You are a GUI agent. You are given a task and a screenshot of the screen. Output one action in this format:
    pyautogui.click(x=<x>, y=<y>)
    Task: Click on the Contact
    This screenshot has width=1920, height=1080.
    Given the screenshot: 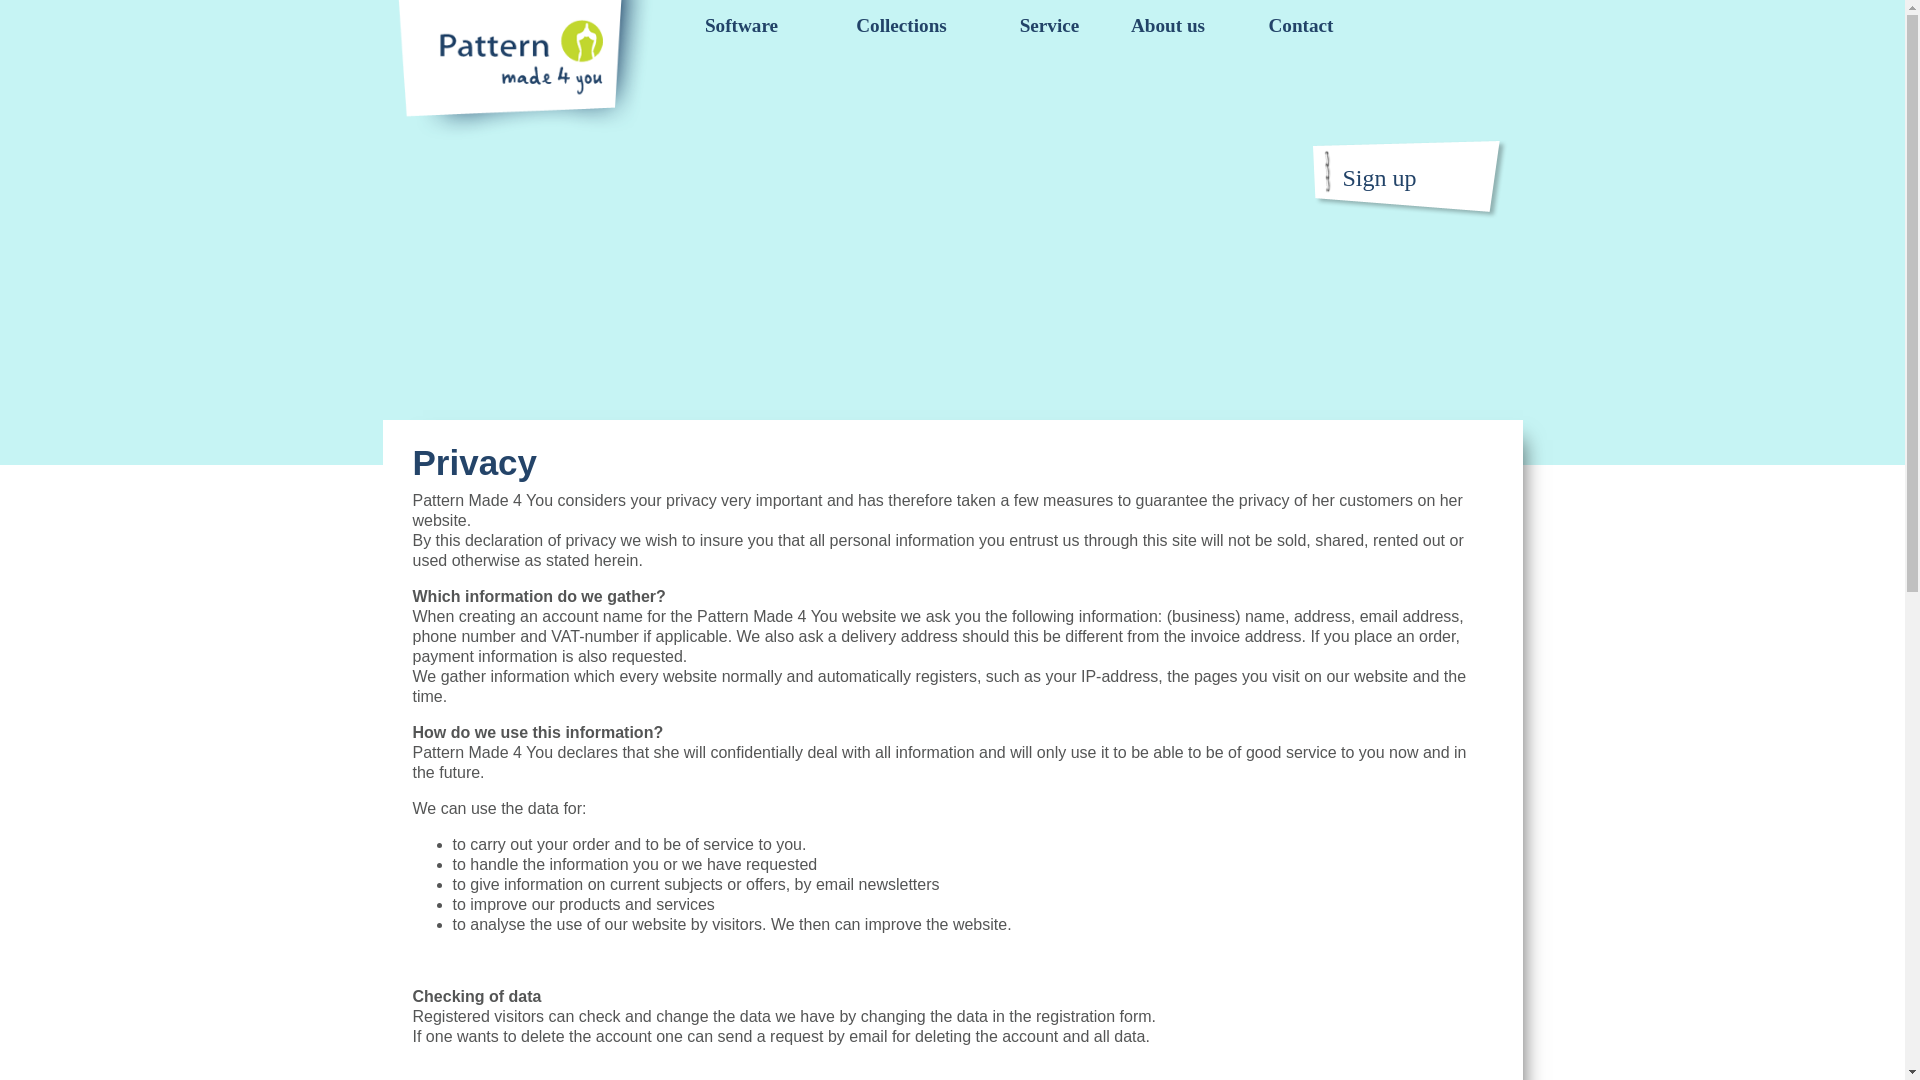 What is the action you would take?
    pyautogui.click(x=1302, y=26)
    